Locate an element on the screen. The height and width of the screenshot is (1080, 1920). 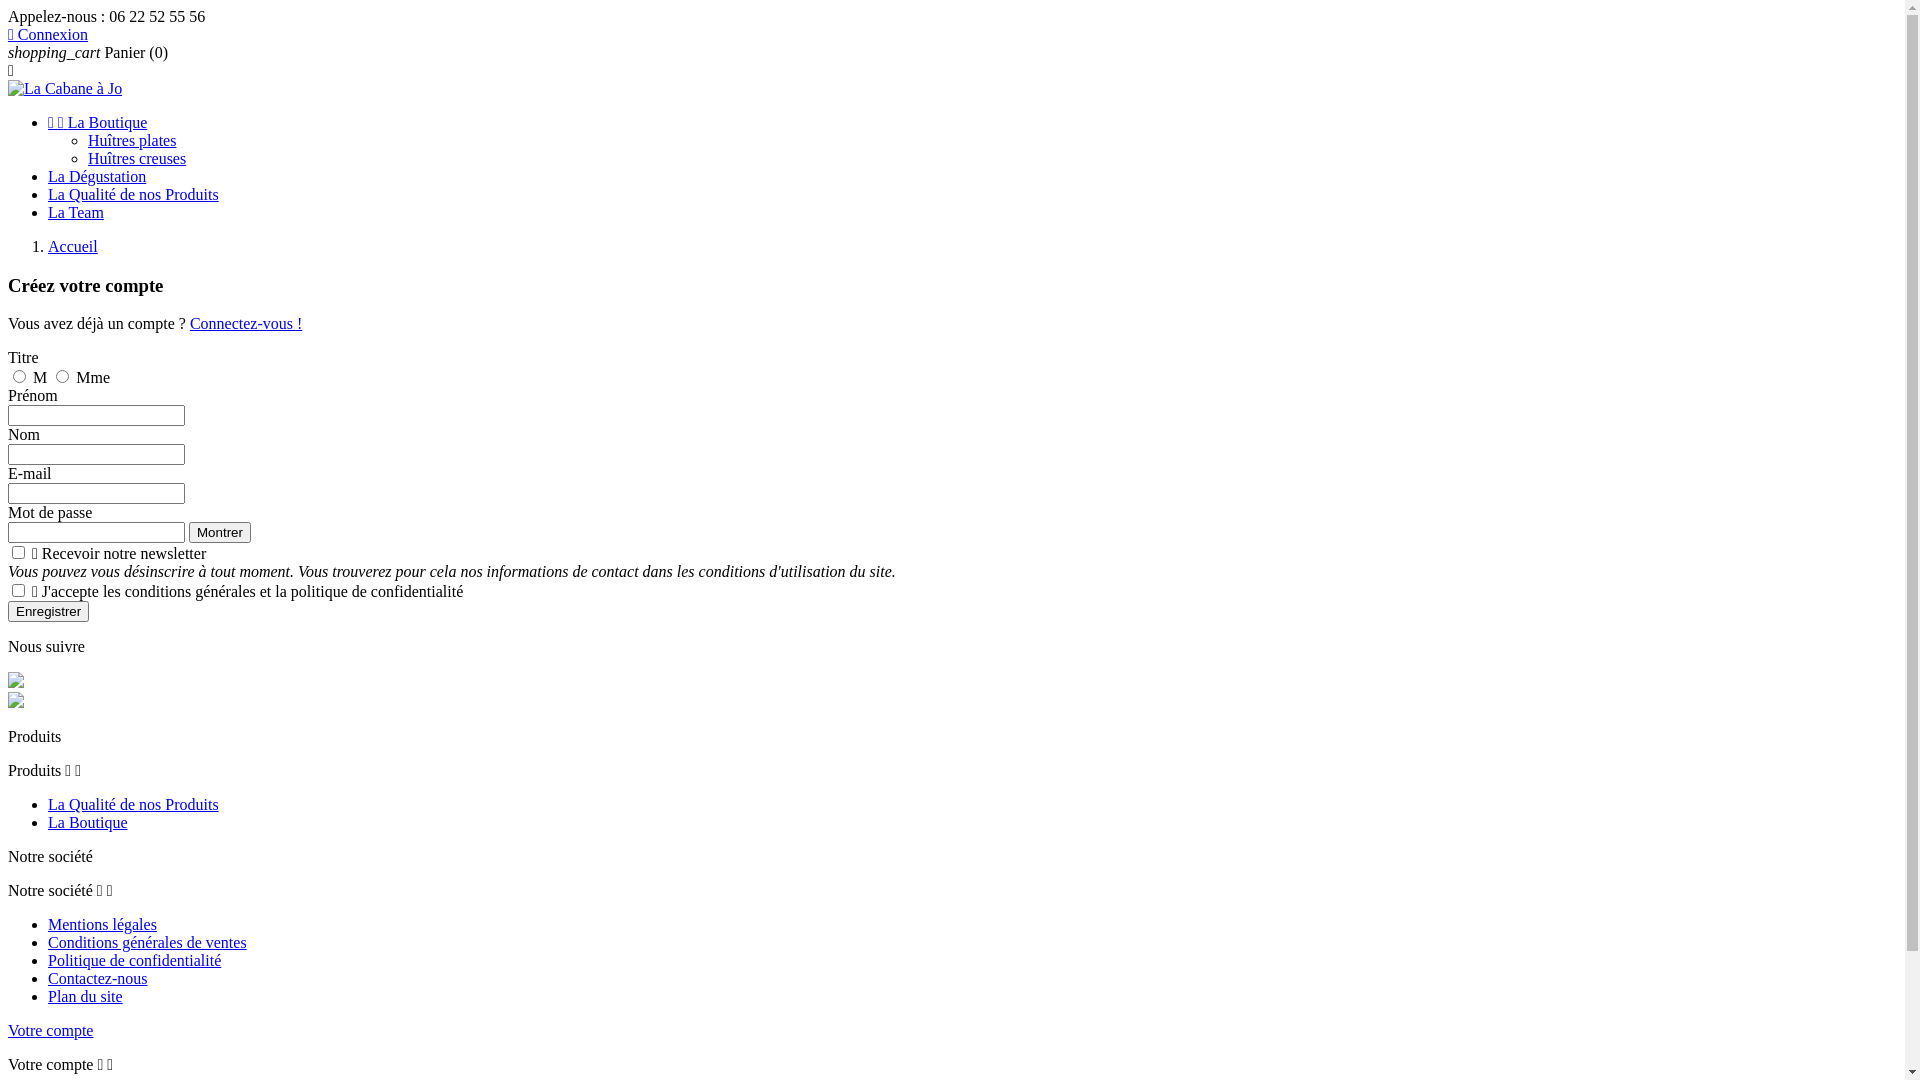
Votre compte is located at coordinates (50, 1030).